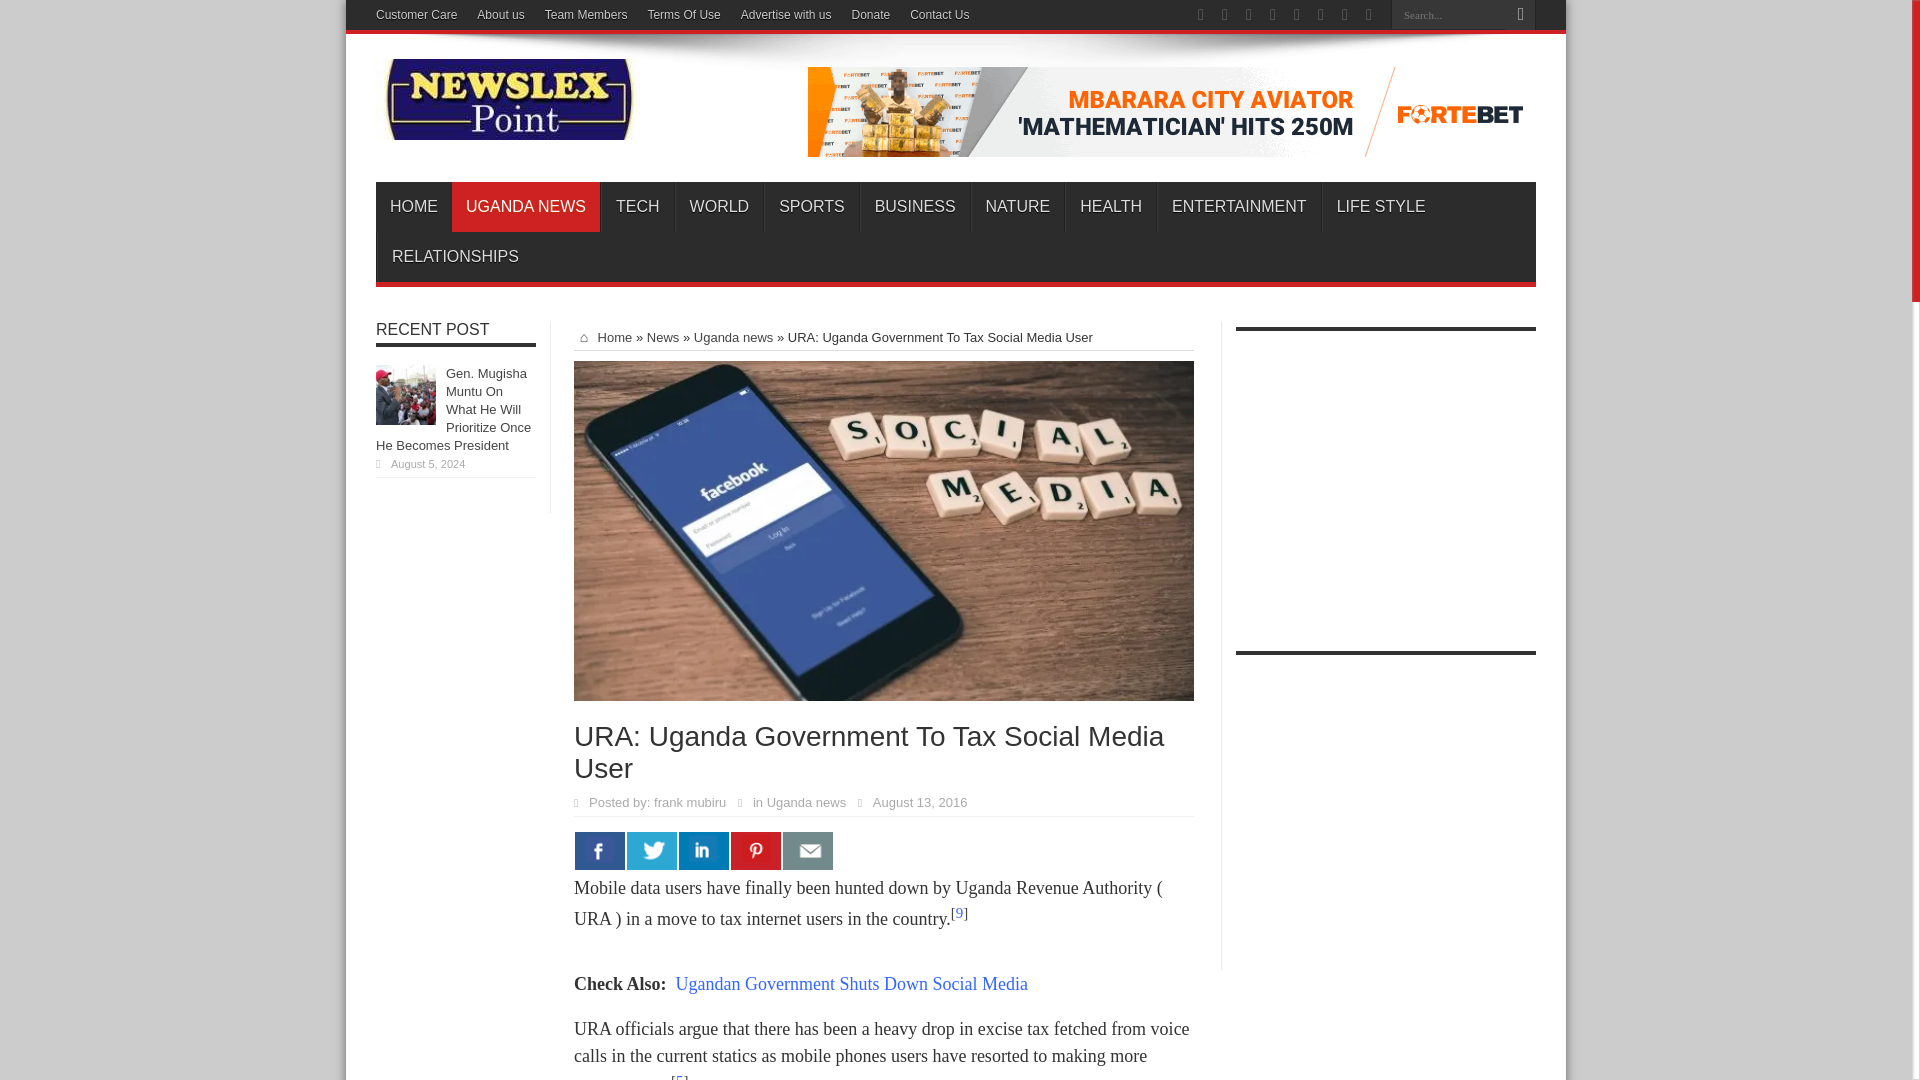 This screenshot has height=1080, width=1920. Describe the element at coordinates (786, 15) in the screenshot. I see `Advertise with us` at that location.